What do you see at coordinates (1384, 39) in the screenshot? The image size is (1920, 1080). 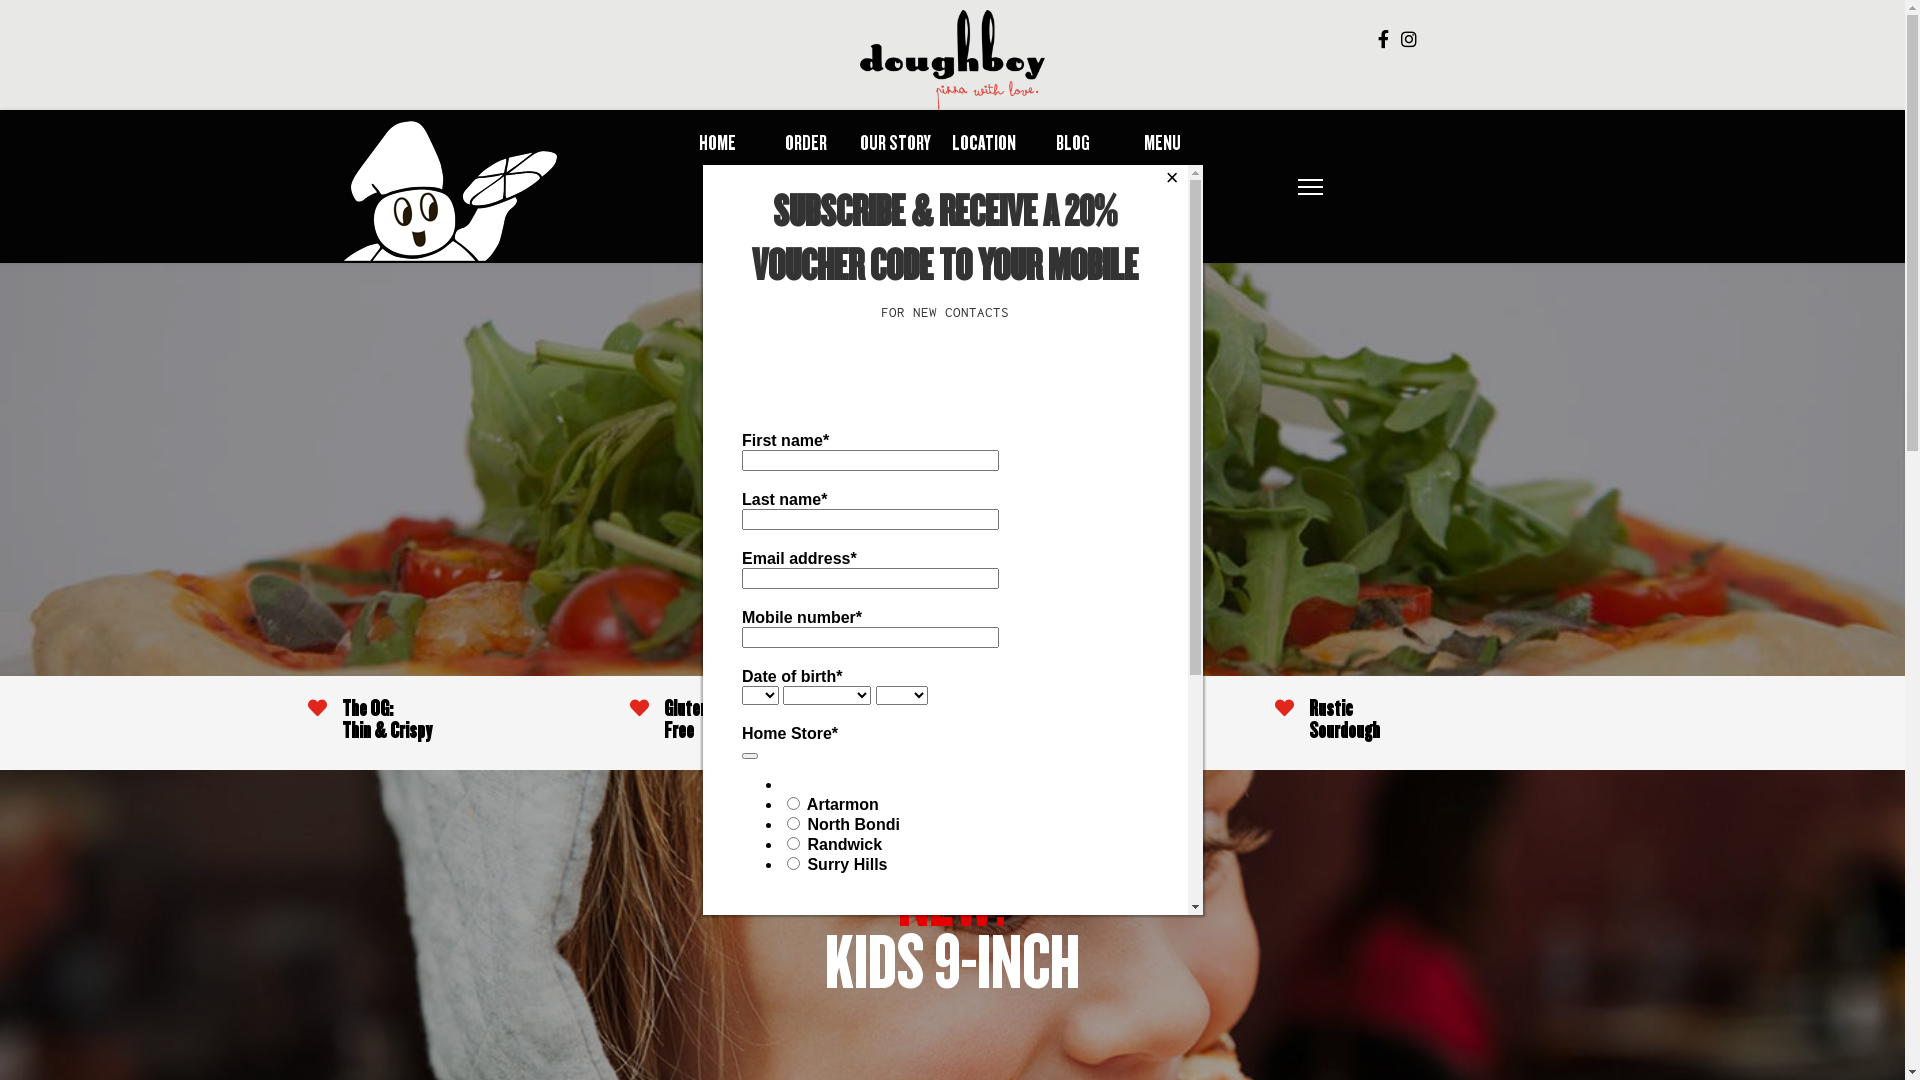 I see `Follow Doughboy on Facebook` at bounding box center [1384, 39].